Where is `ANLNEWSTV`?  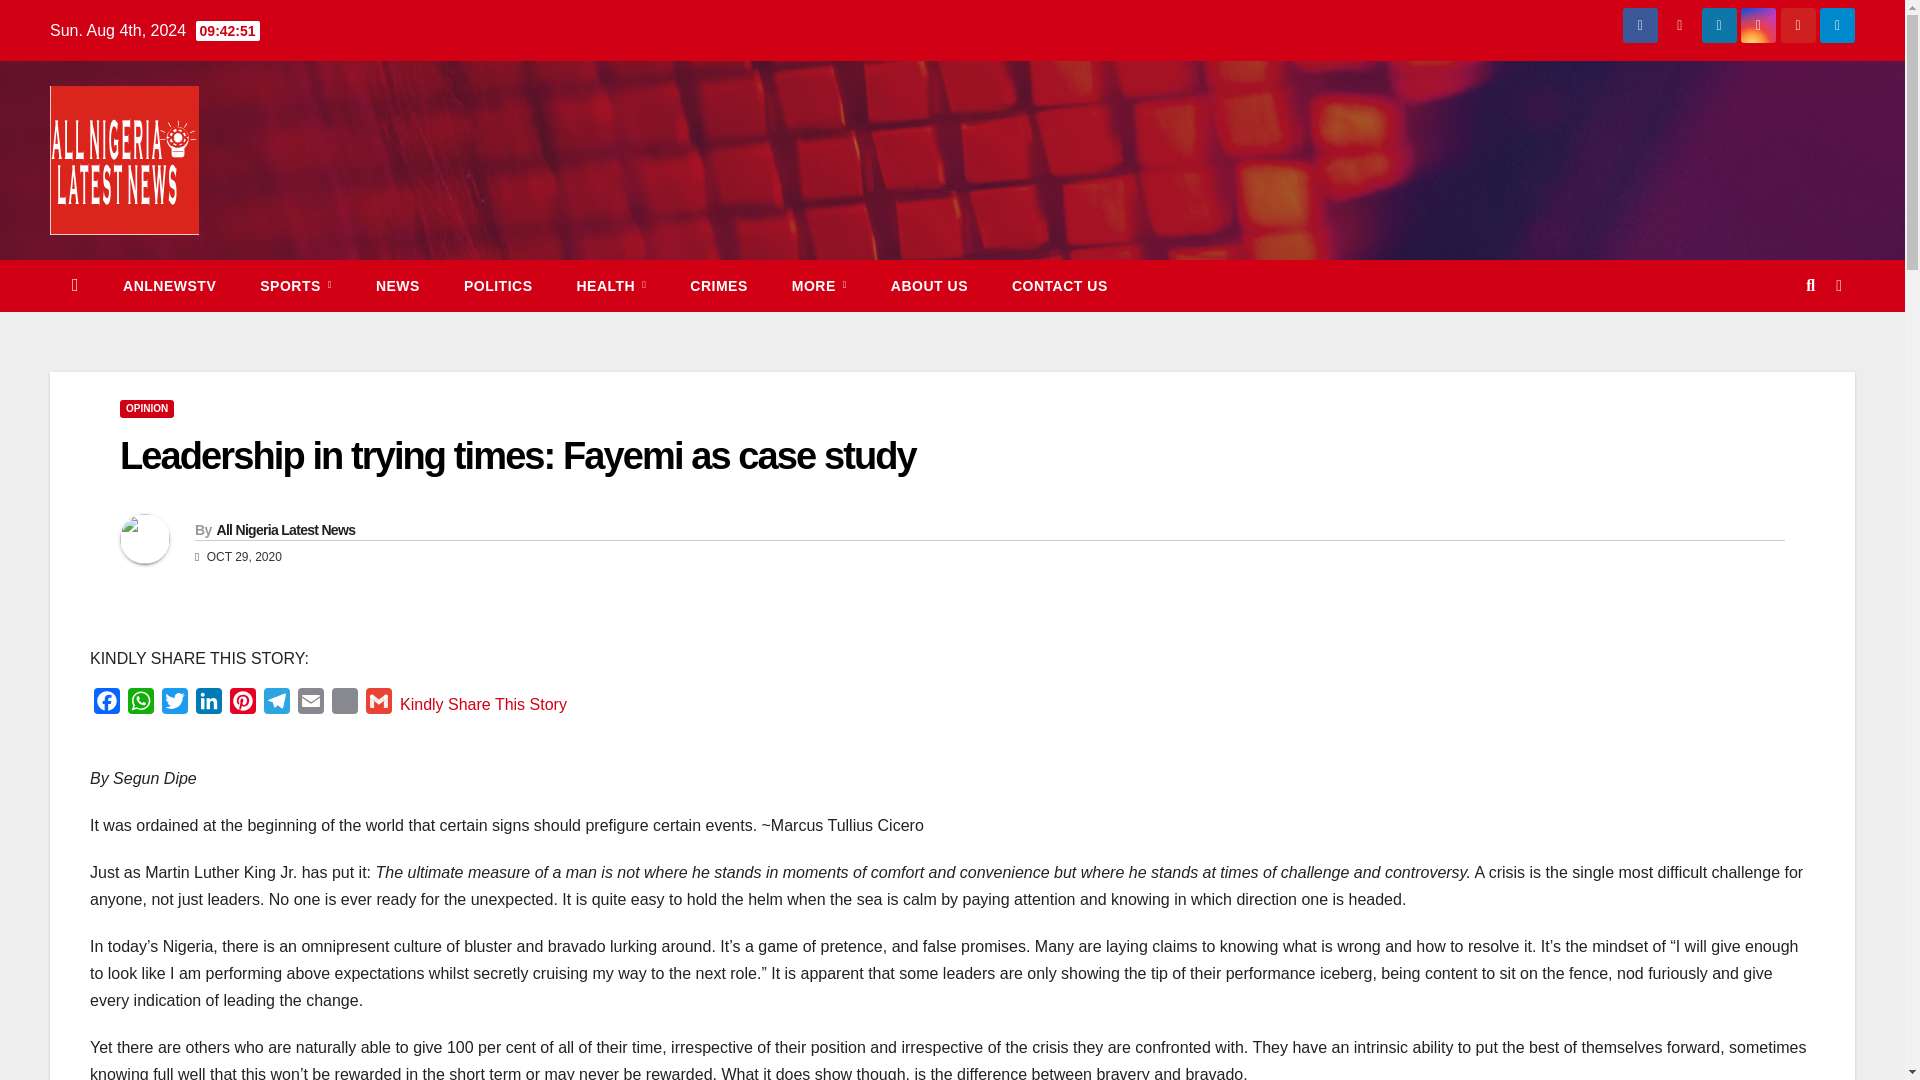 ANLNEWSTV is located at coordinates (170, 286).